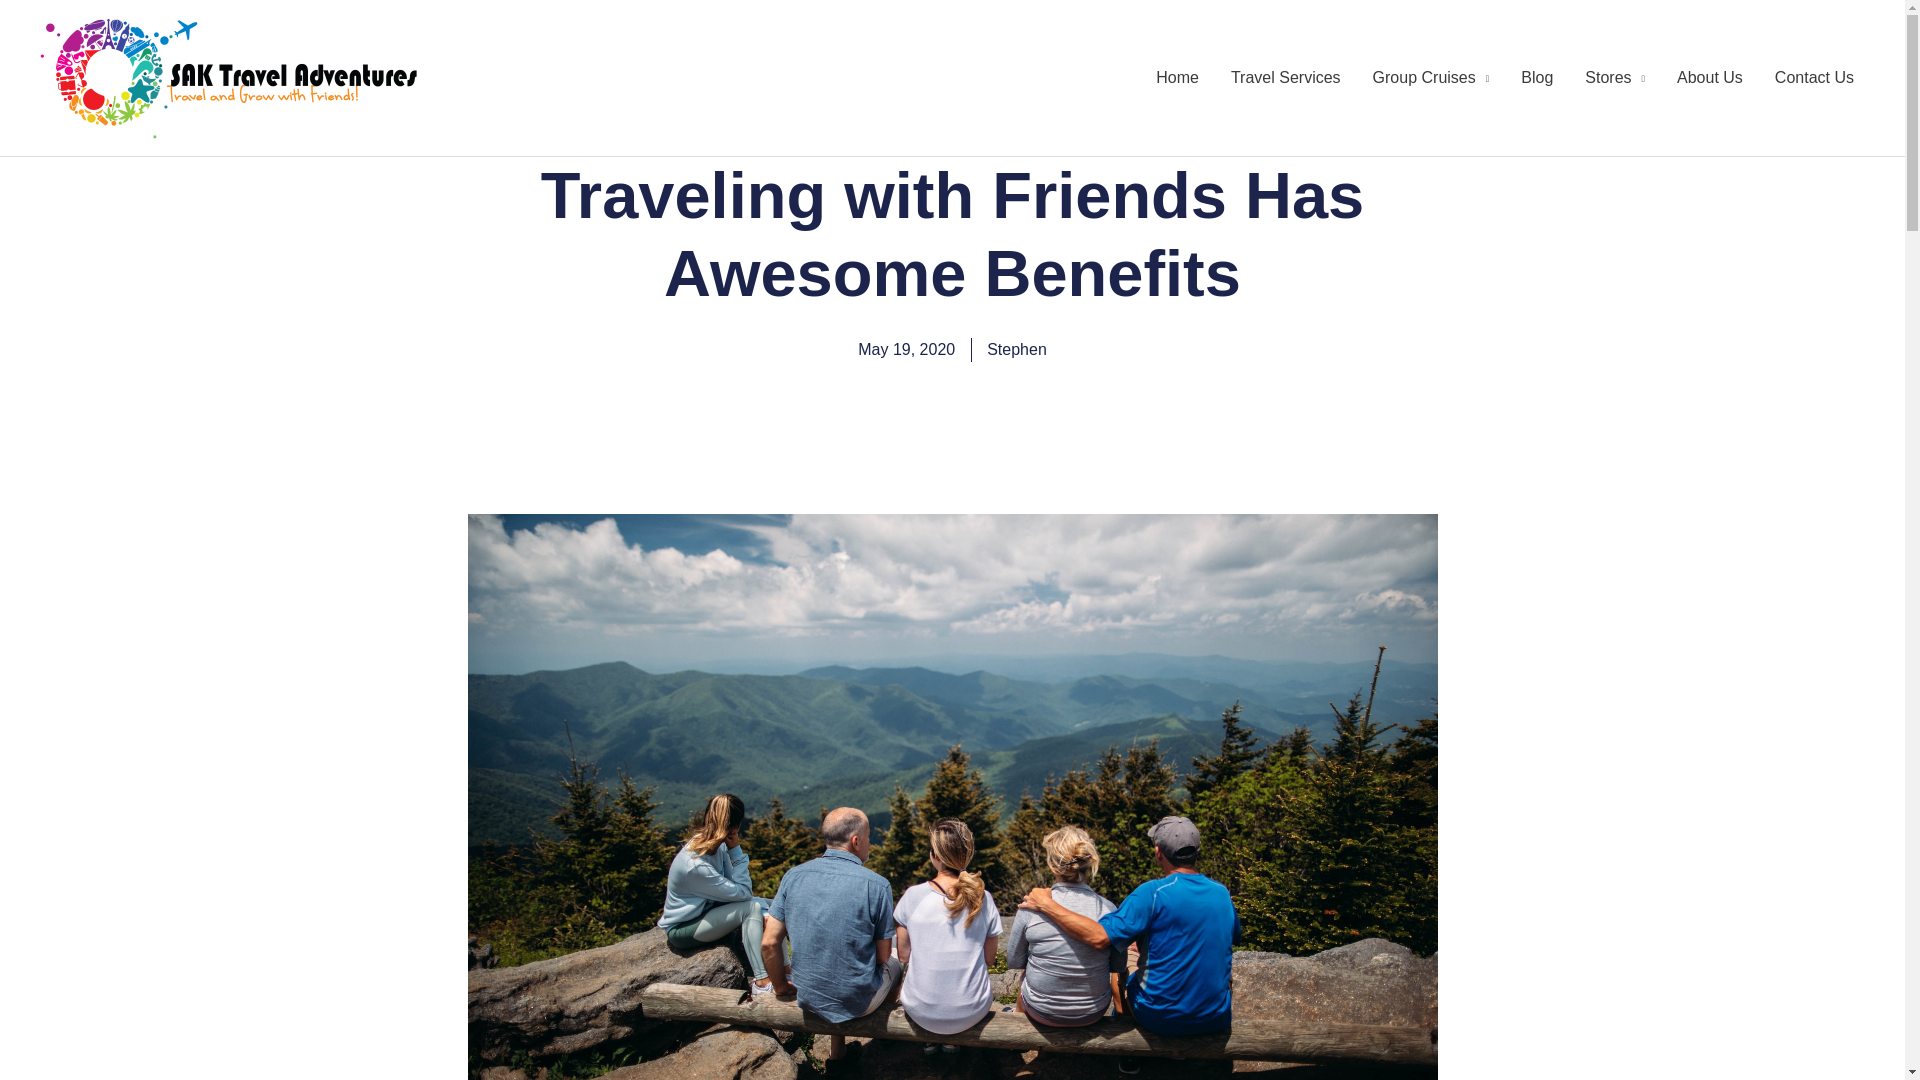 This screenshot has height=1080, width=1920. Describe the element at coordinates (906, 350) in the screenshot. I see `May 19, 2020` at that location.